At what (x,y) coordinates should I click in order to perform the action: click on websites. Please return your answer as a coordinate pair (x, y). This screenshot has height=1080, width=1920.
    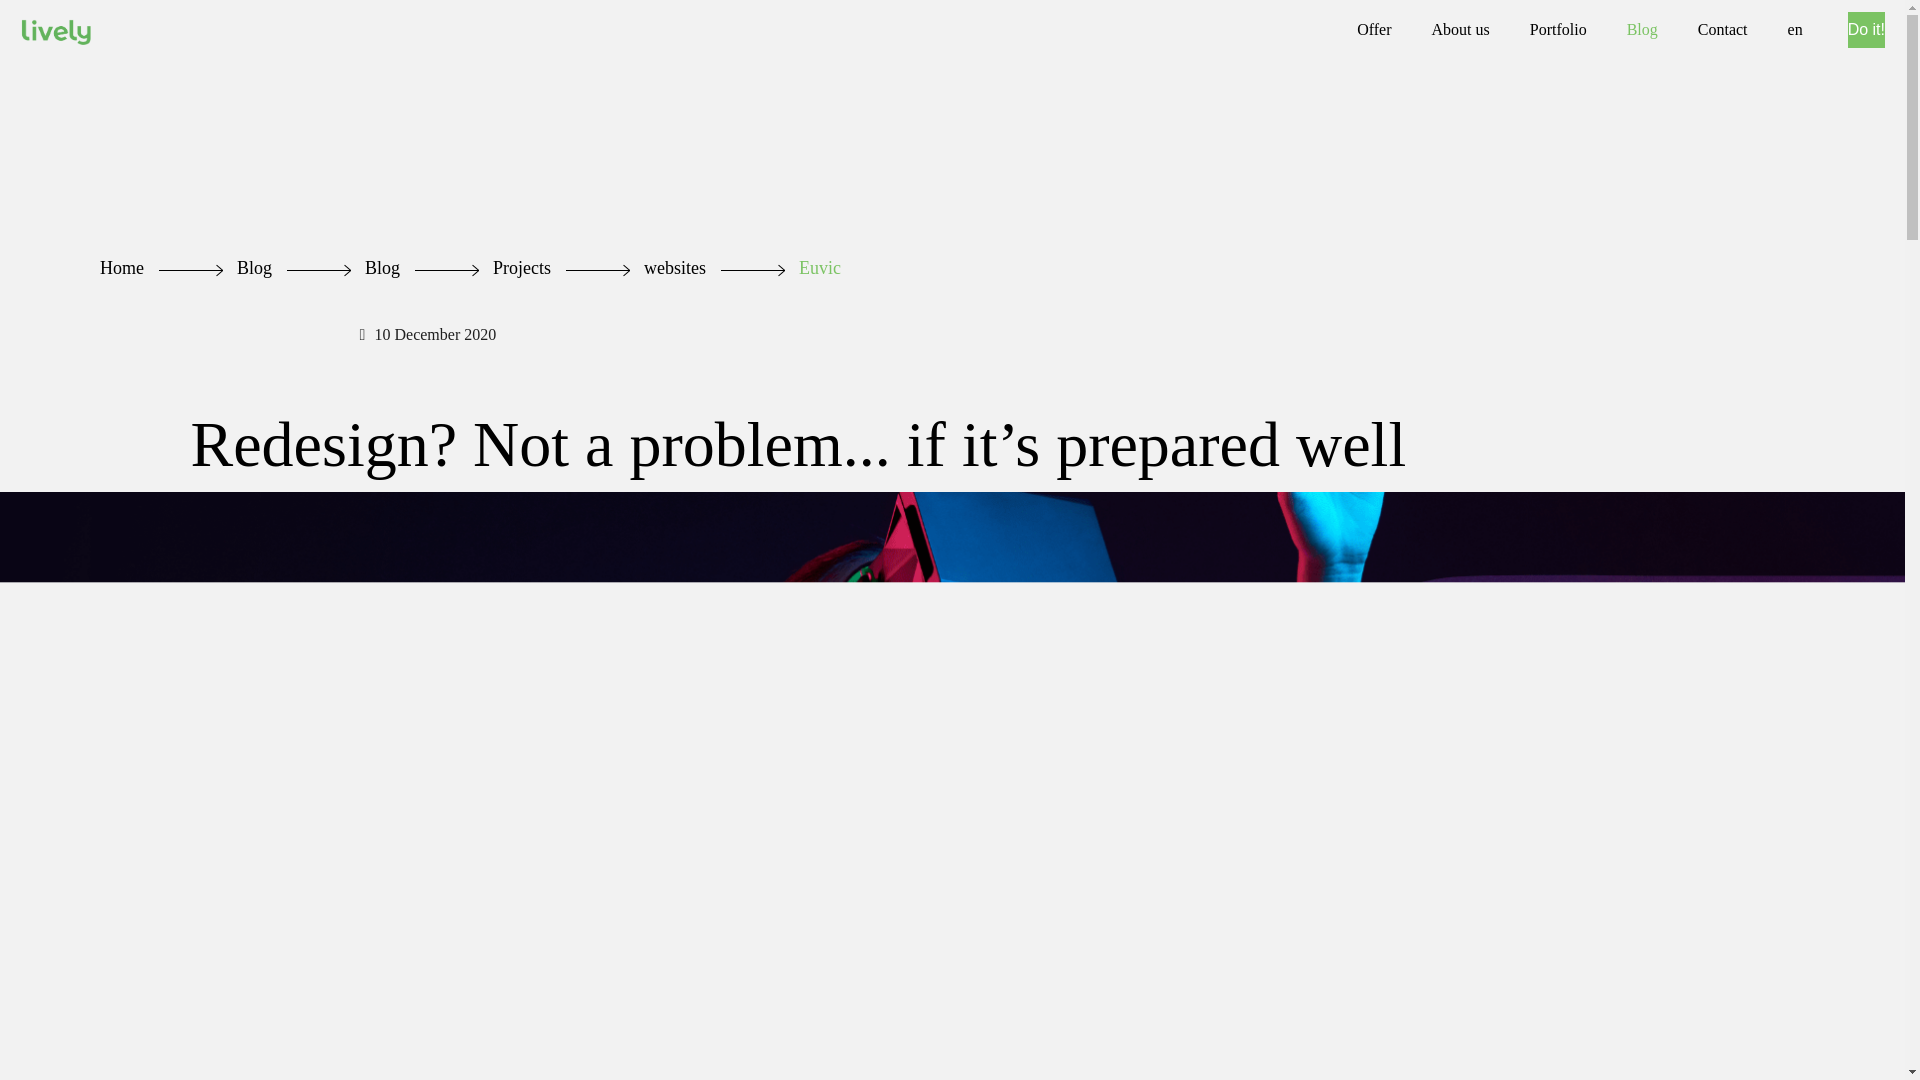
    Looking at the image, I should click on (674, 268).